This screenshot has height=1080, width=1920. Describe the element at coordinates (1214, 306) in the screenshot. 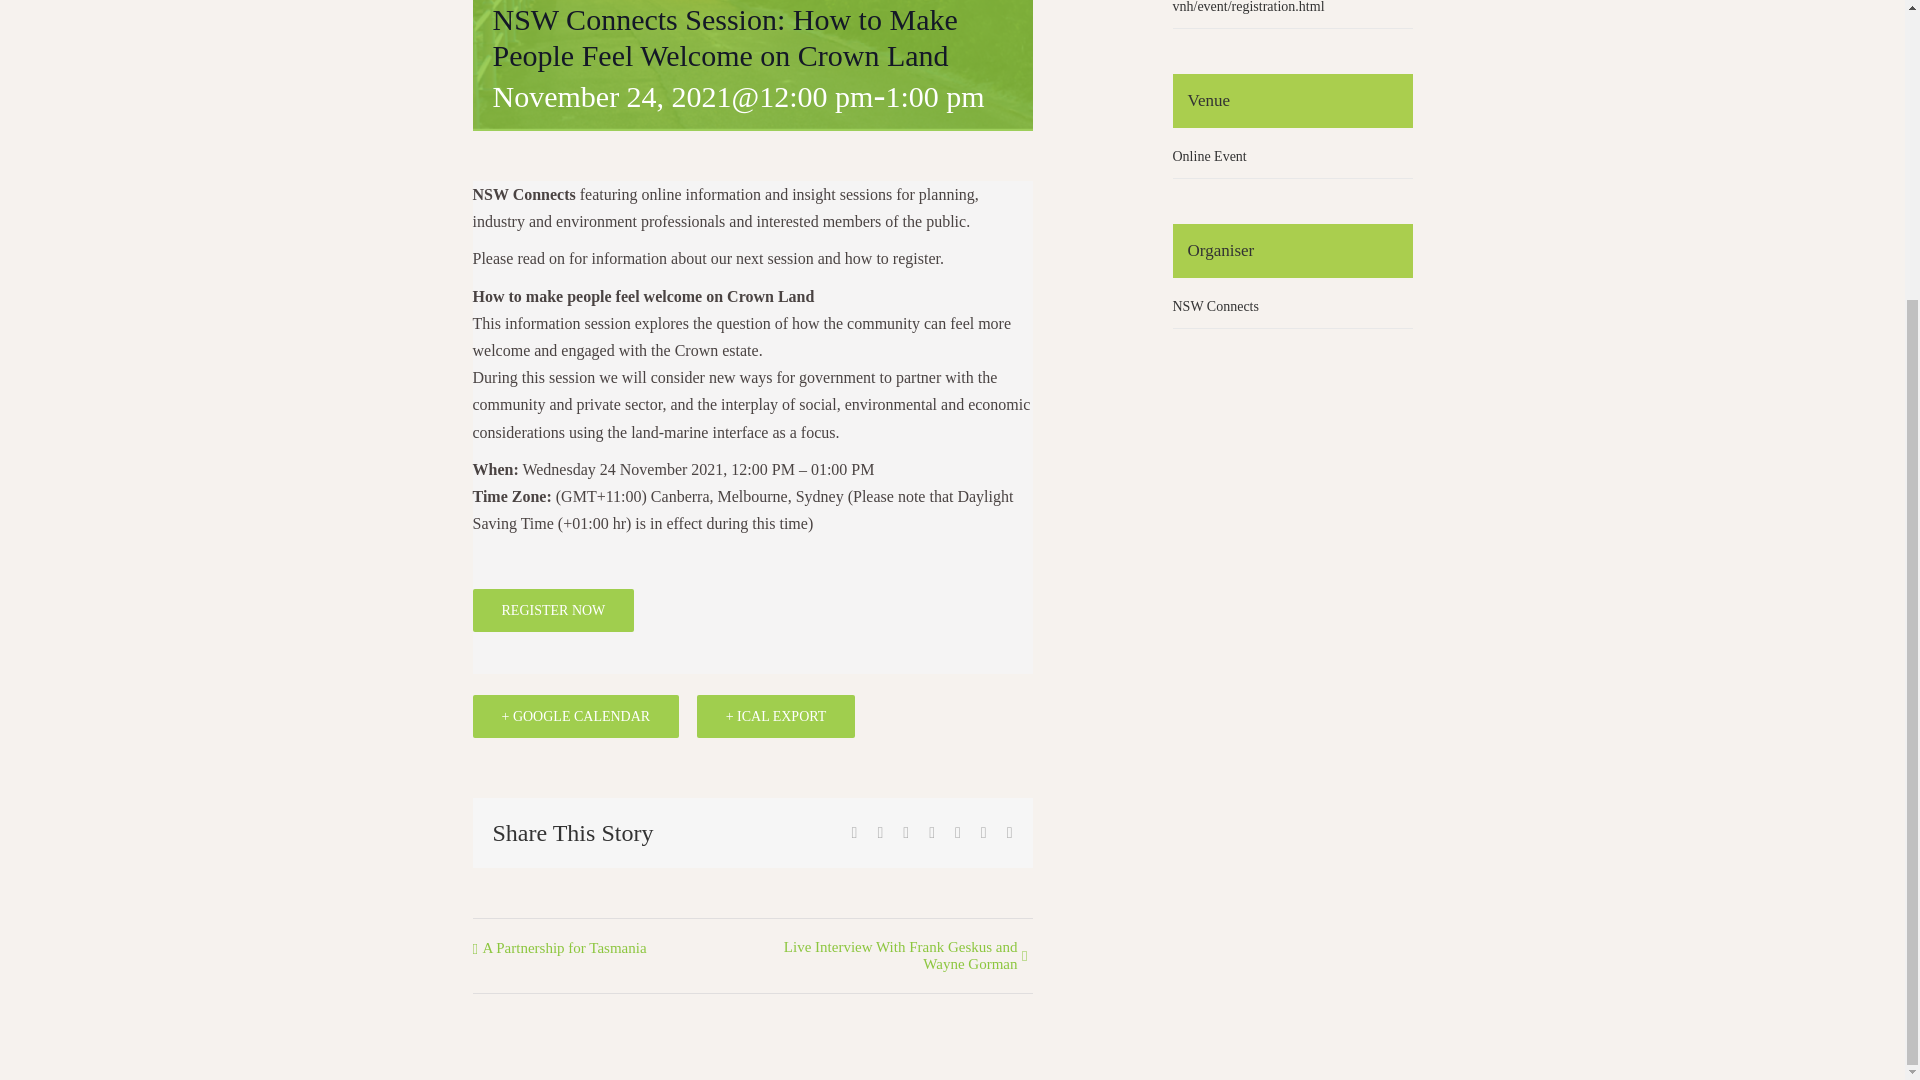

I see `NSW Connects` at that location.